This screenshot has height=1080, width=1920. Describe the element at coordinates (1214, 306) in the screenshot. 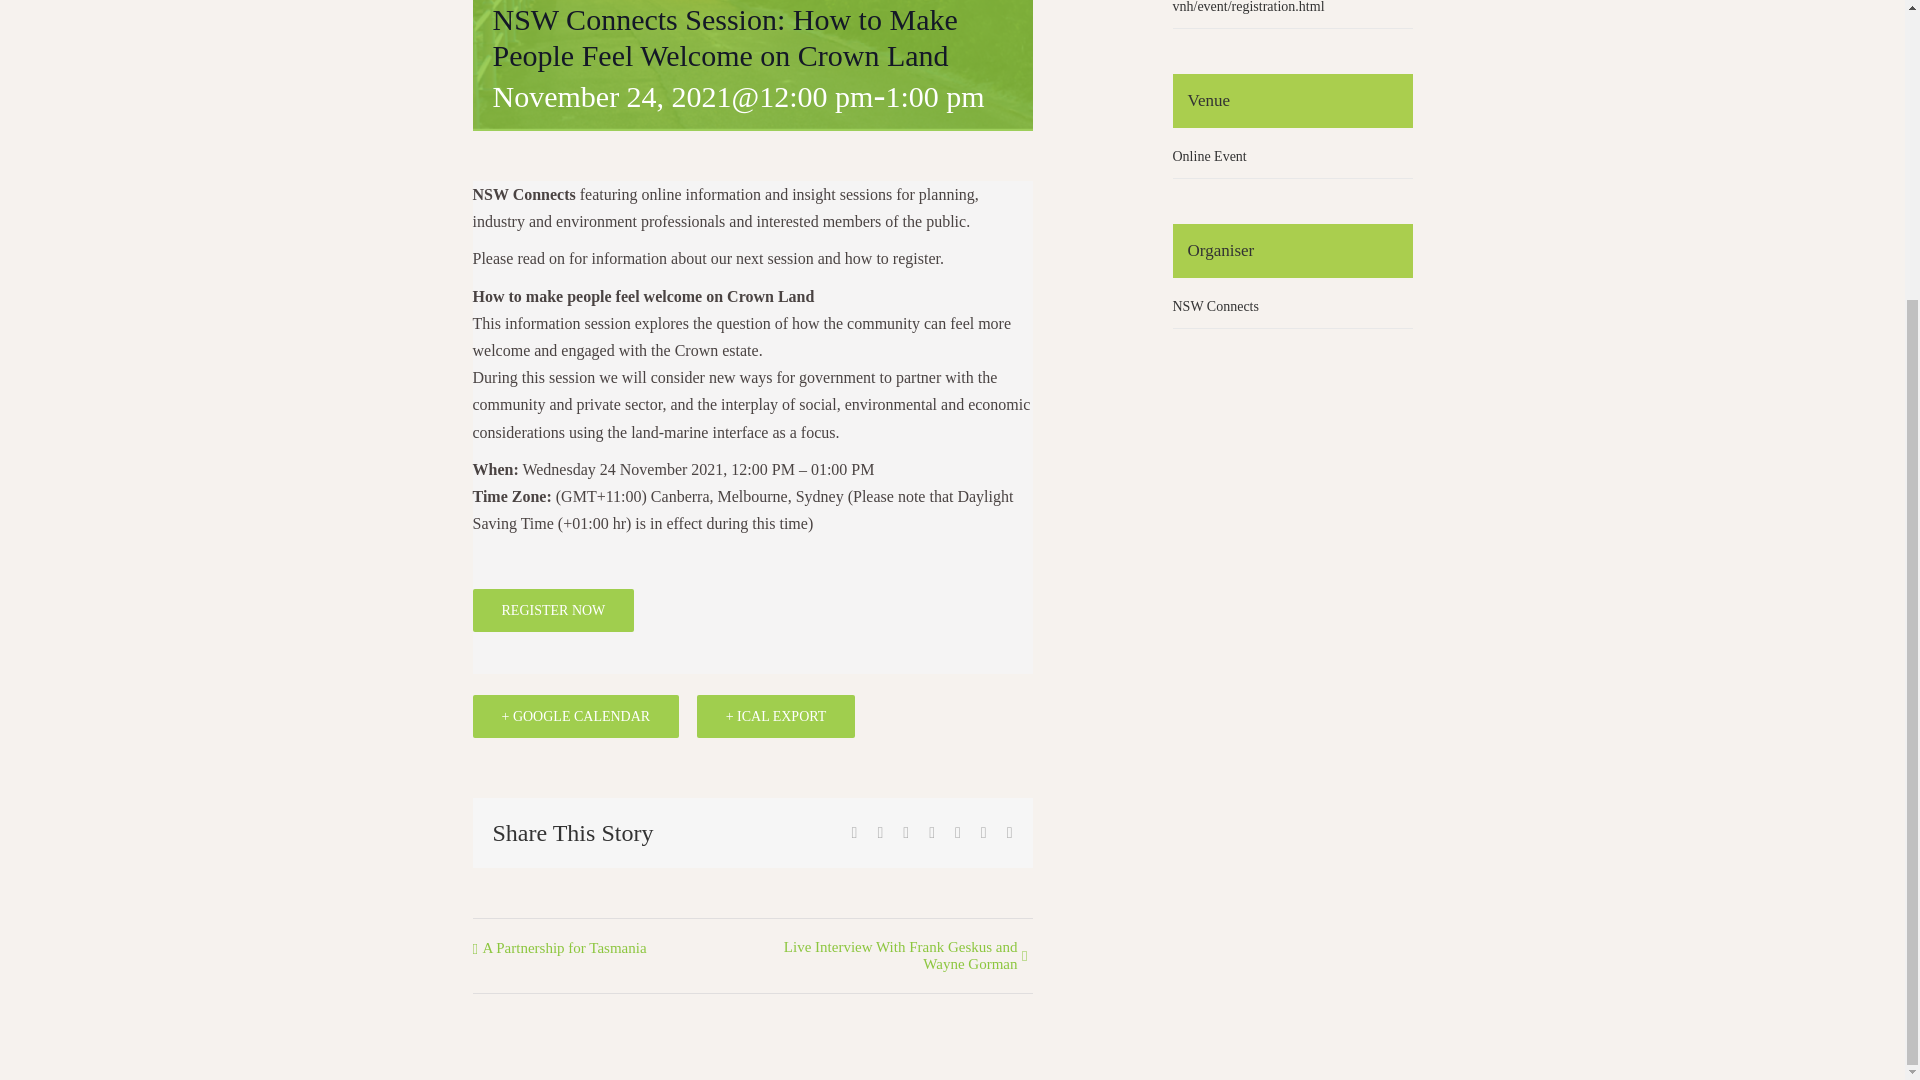

I see `NSW Connects` at that location.